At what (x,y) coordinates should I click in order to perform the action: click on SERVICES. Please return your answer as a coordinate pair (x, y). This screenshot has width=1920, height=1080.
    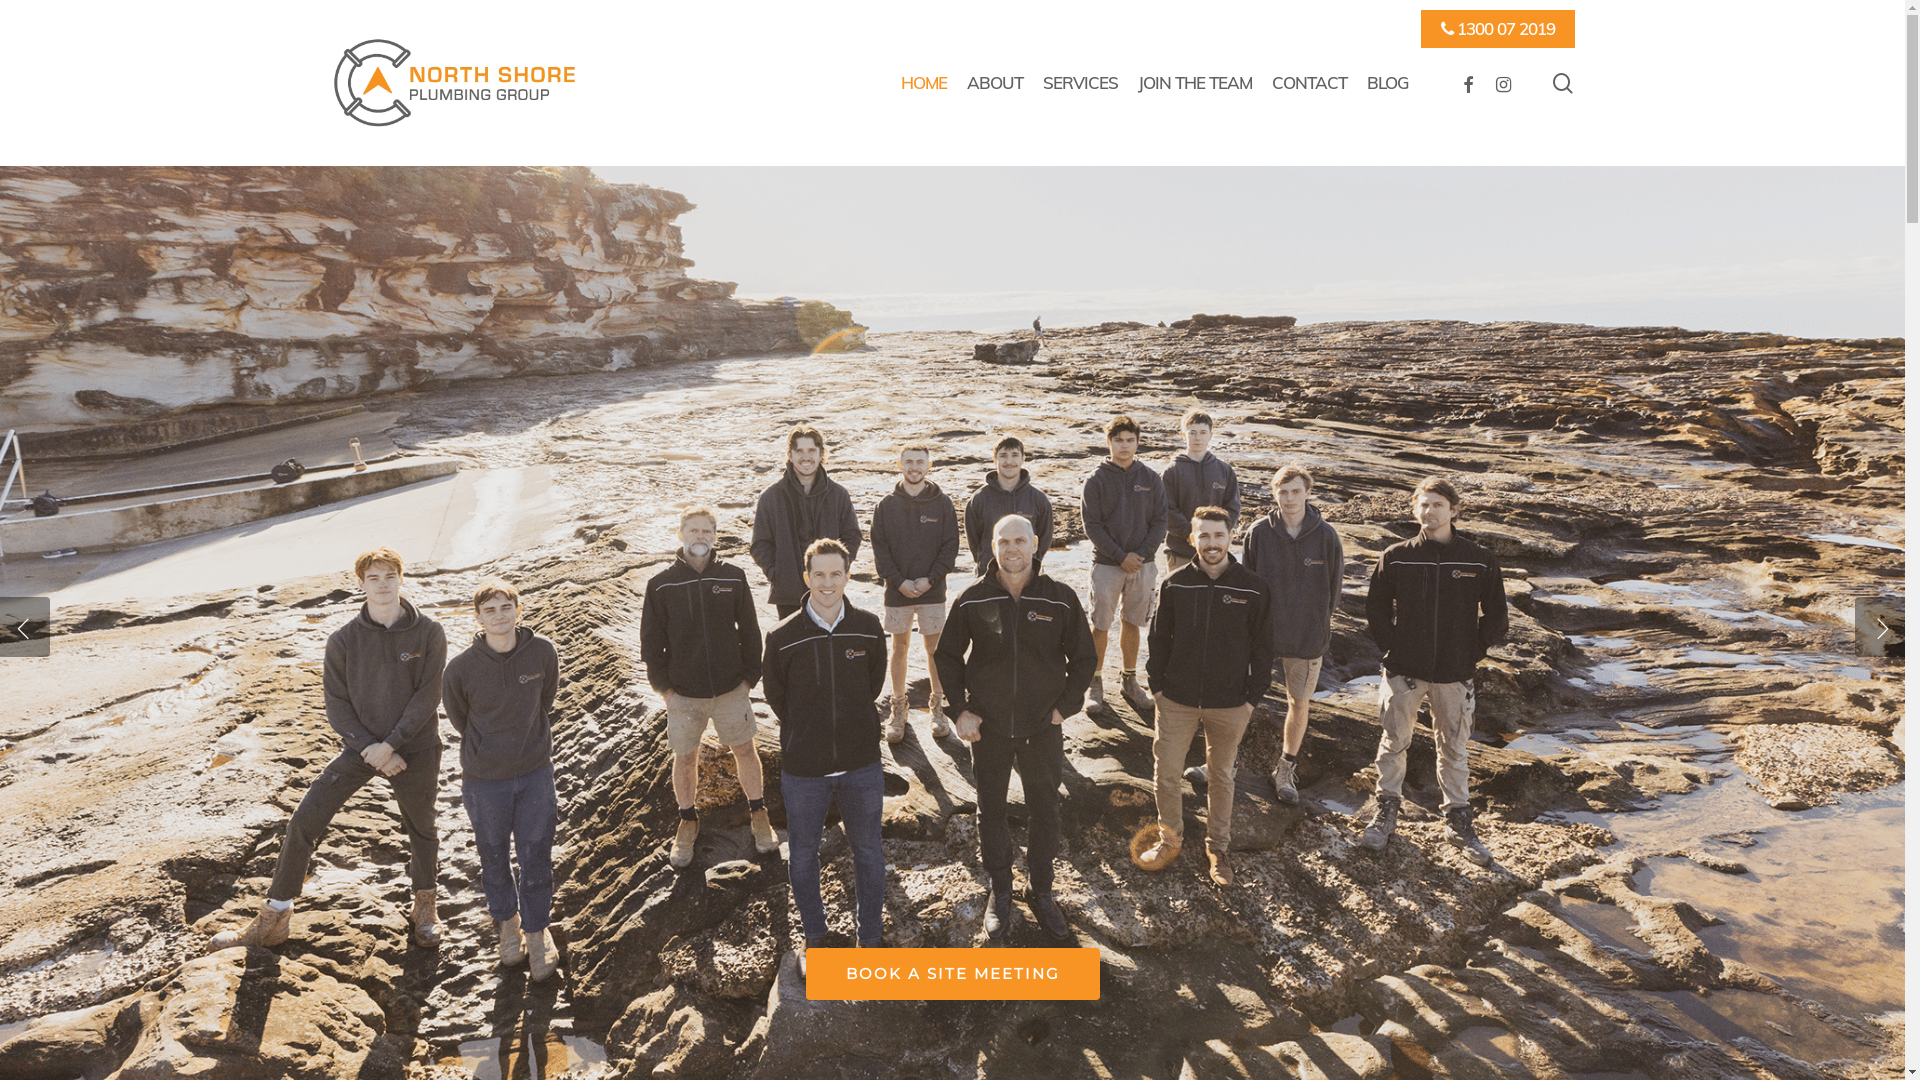
    Looking at the image, I should click on (1080, 83).